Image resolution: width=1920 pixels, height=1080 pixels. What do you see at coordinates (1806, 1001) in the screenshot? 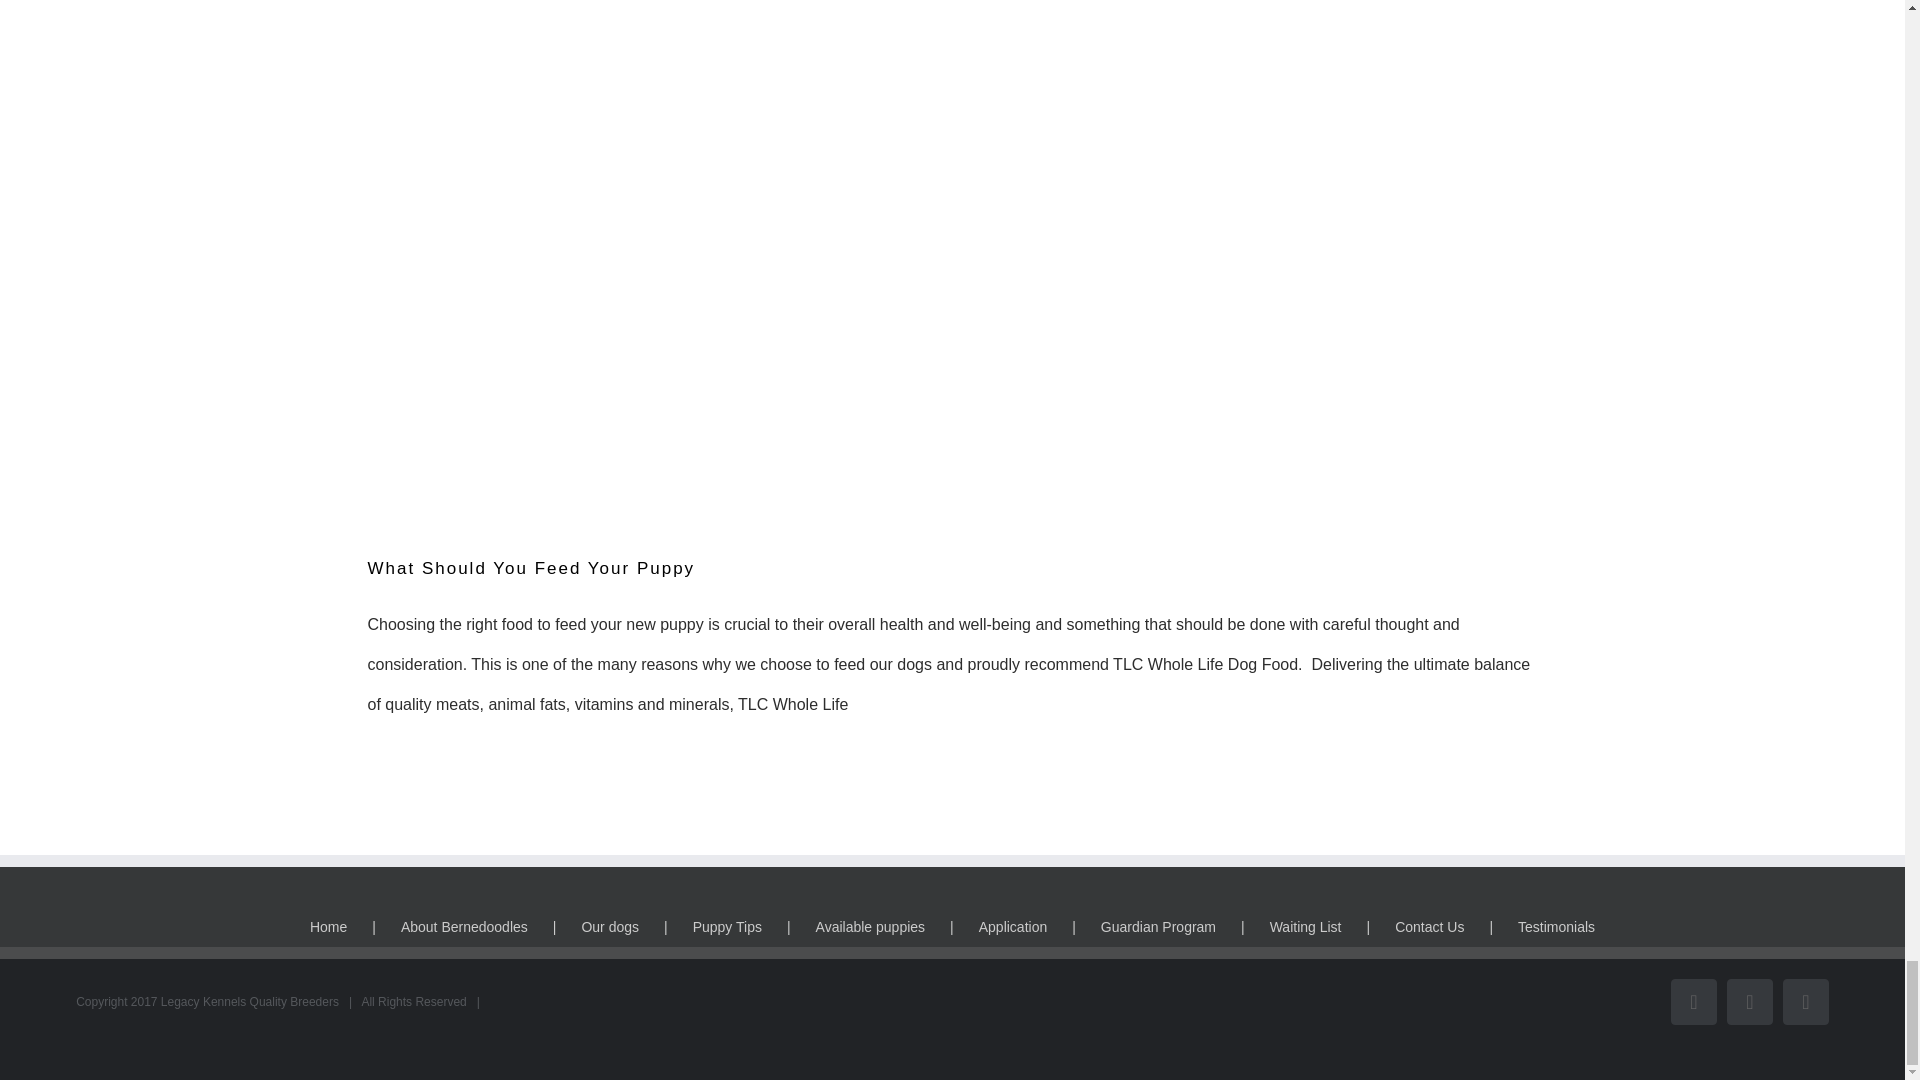
I see `Email` at bounding box center [1806, 1001].